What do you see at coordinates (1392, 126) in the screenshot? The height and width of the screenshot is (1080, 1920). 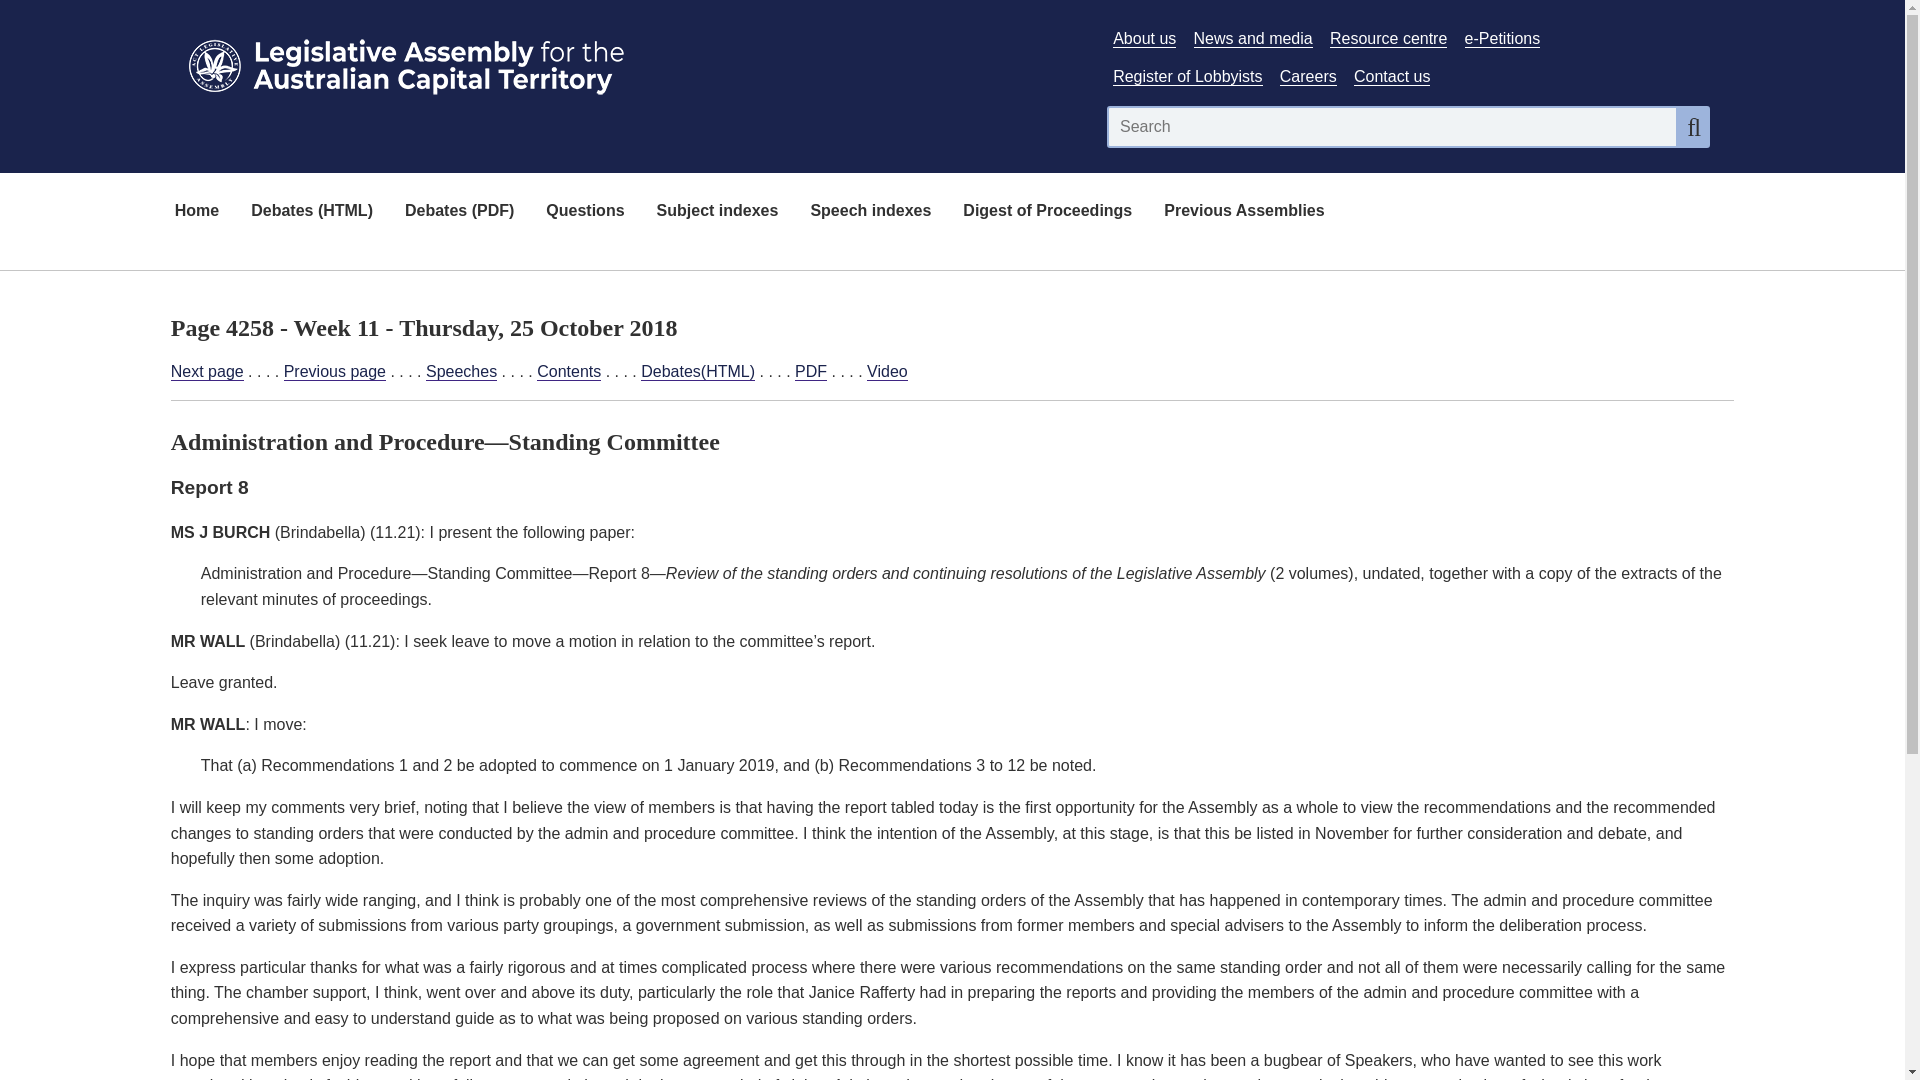 I see `Search input field` at bounding box center [1392, 126].